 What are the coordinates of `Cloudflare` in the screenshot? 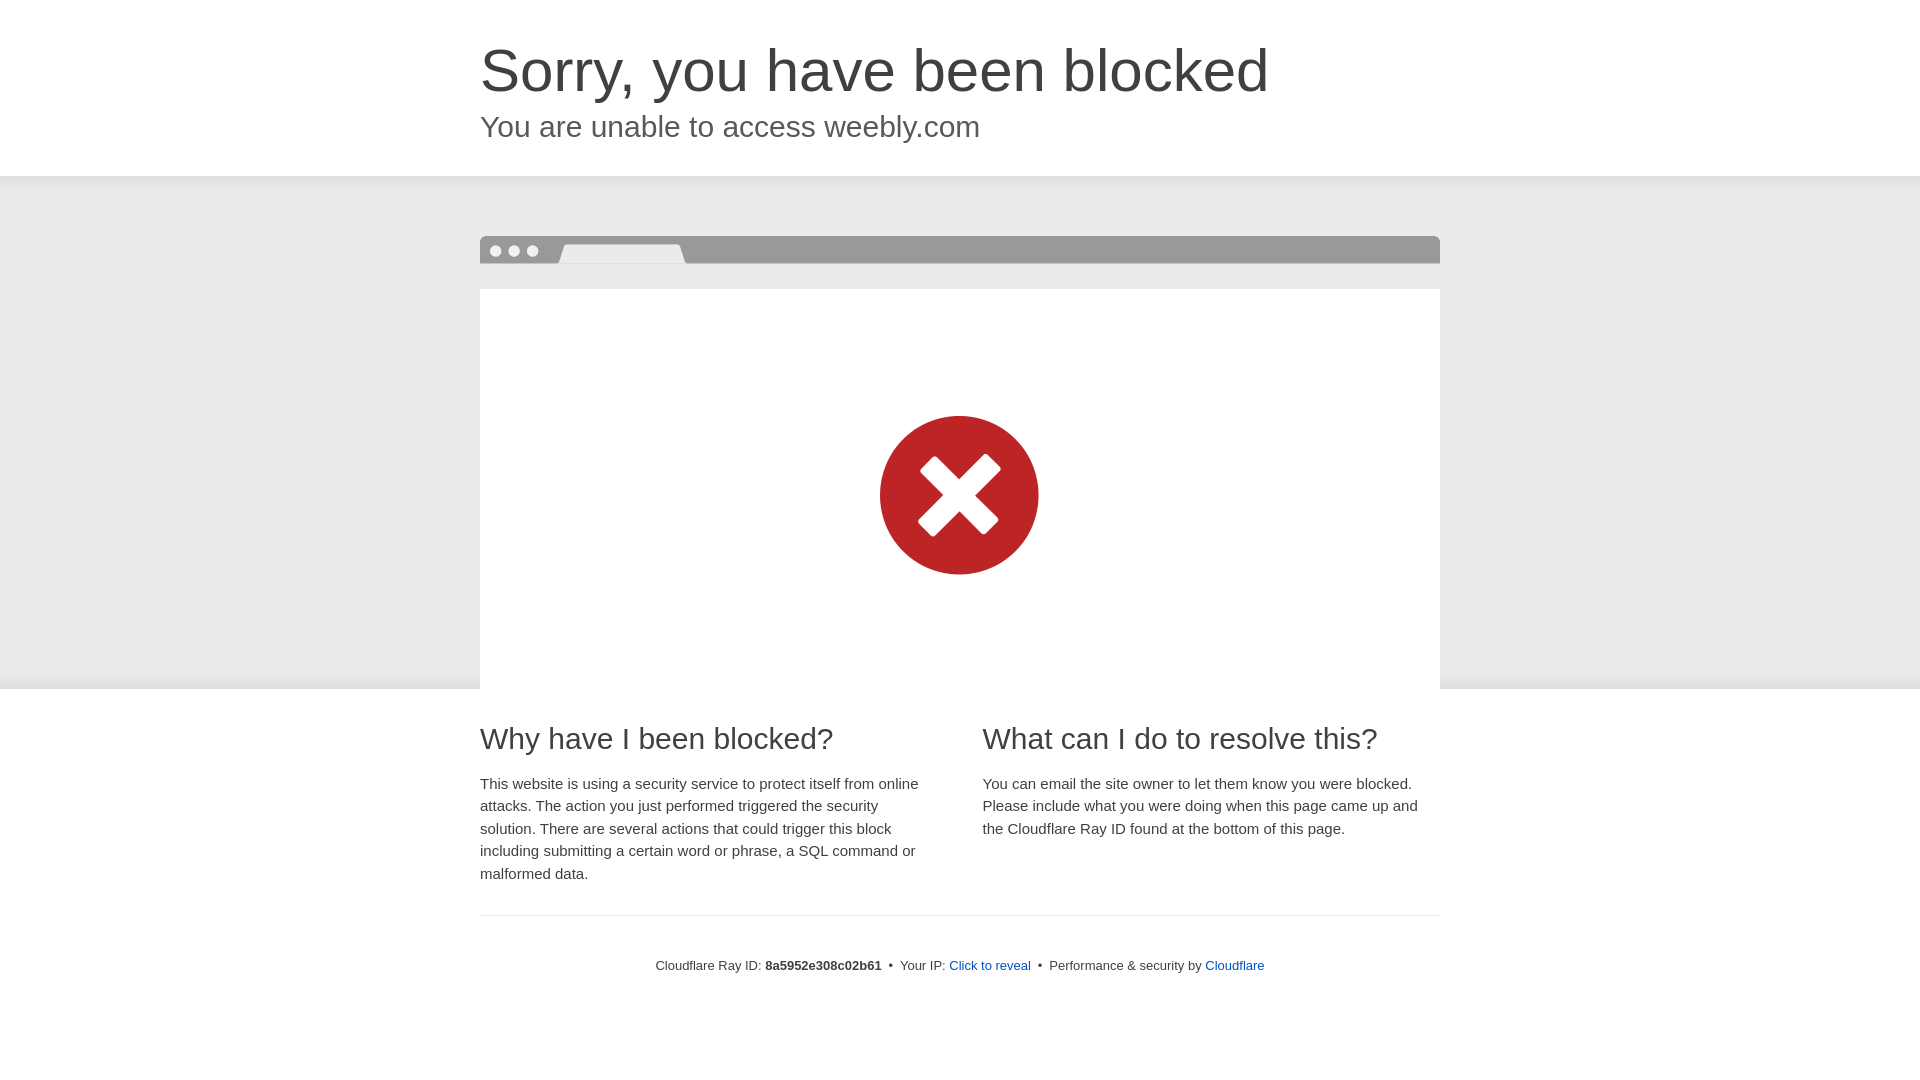 It's located at (1234, 965).